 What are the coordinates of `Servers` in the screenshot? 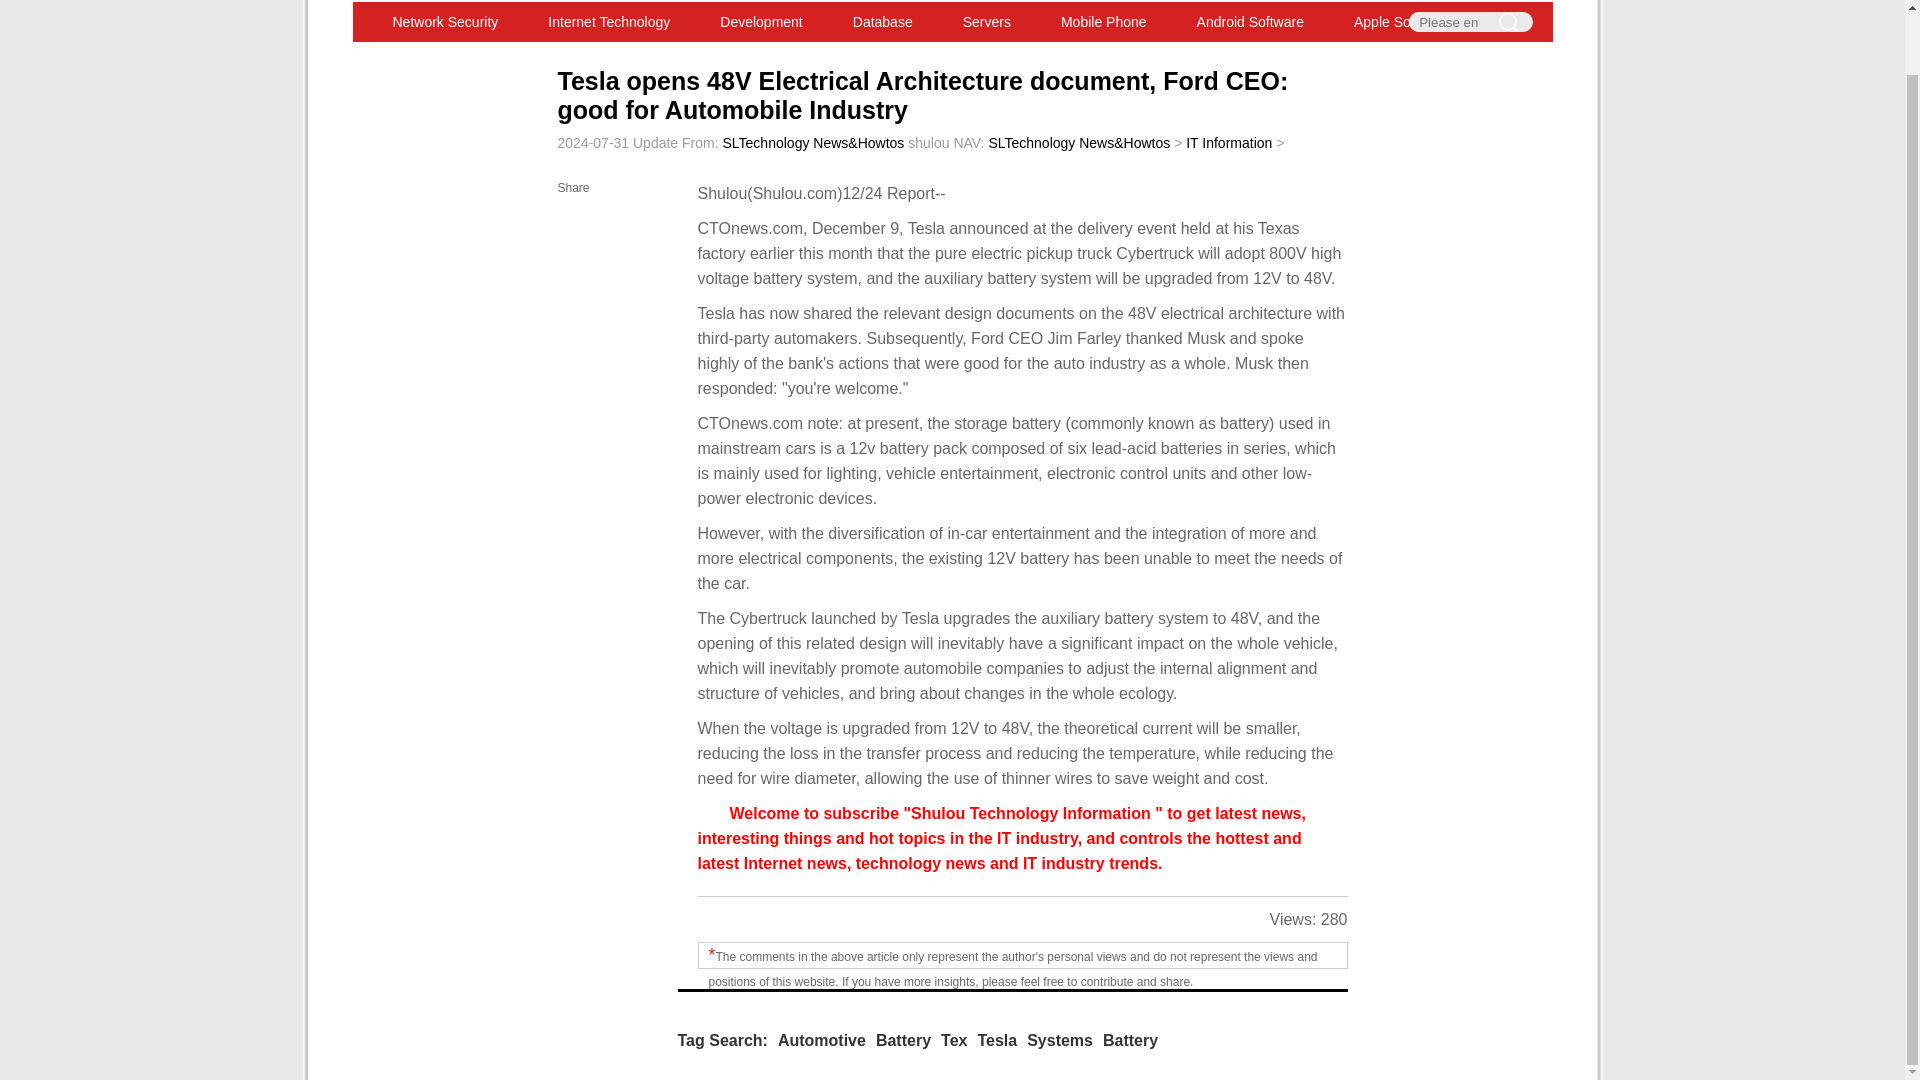 It's located at (987, 22).